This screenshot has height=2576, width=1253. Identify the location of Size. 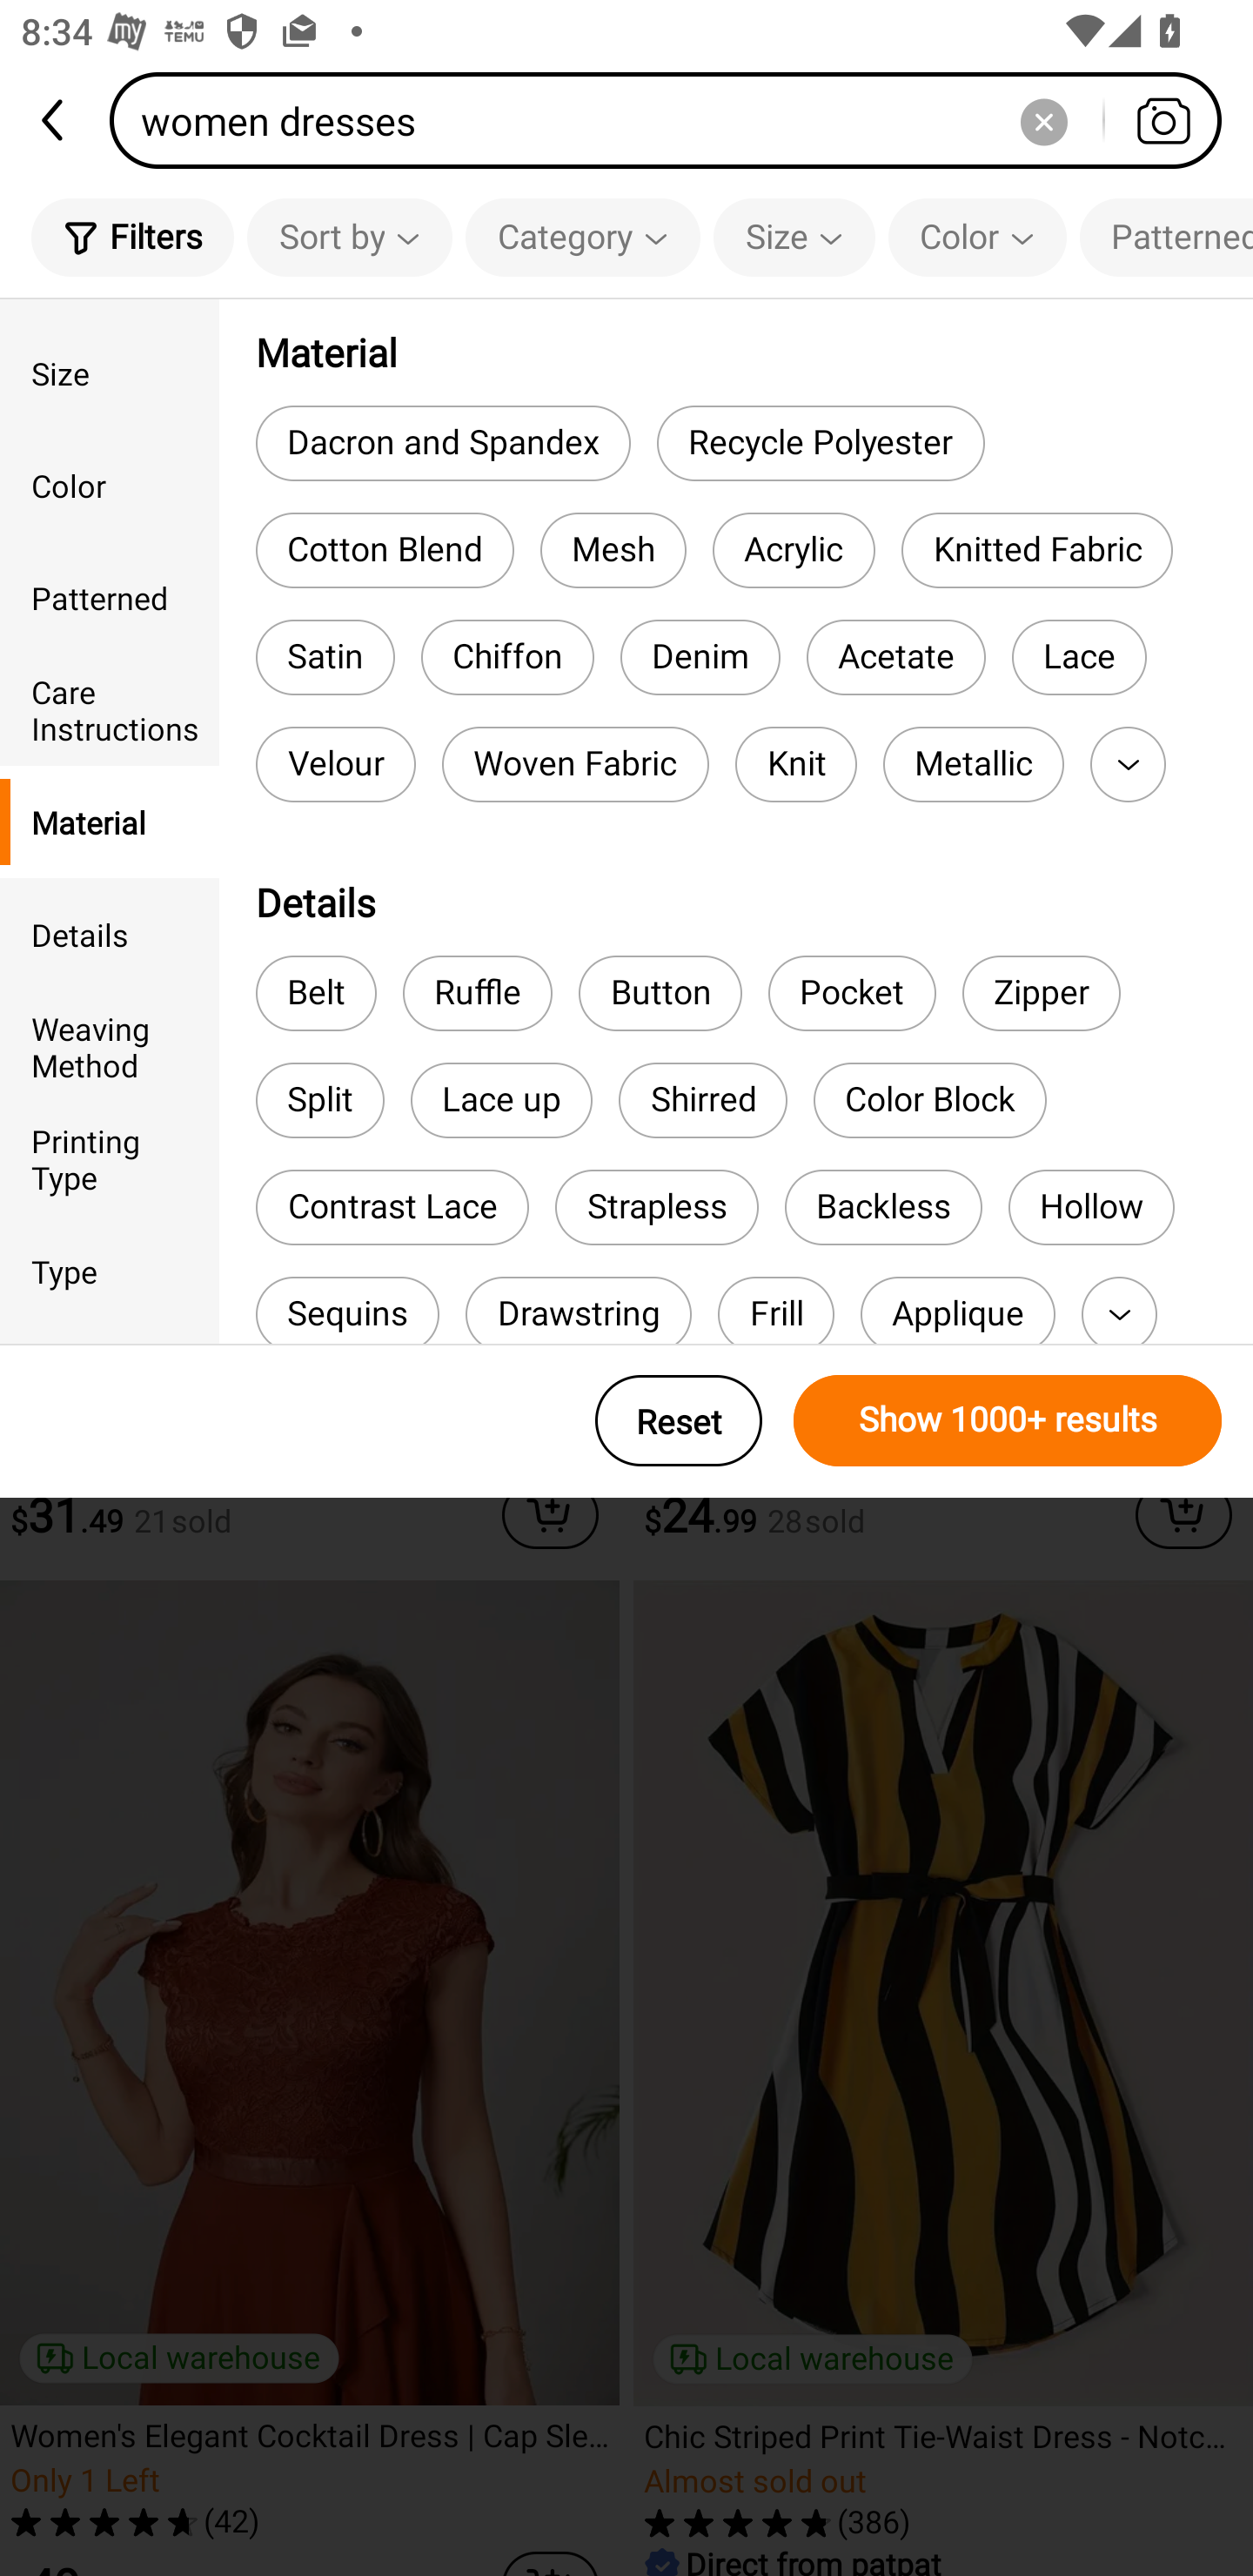
(110, 373).